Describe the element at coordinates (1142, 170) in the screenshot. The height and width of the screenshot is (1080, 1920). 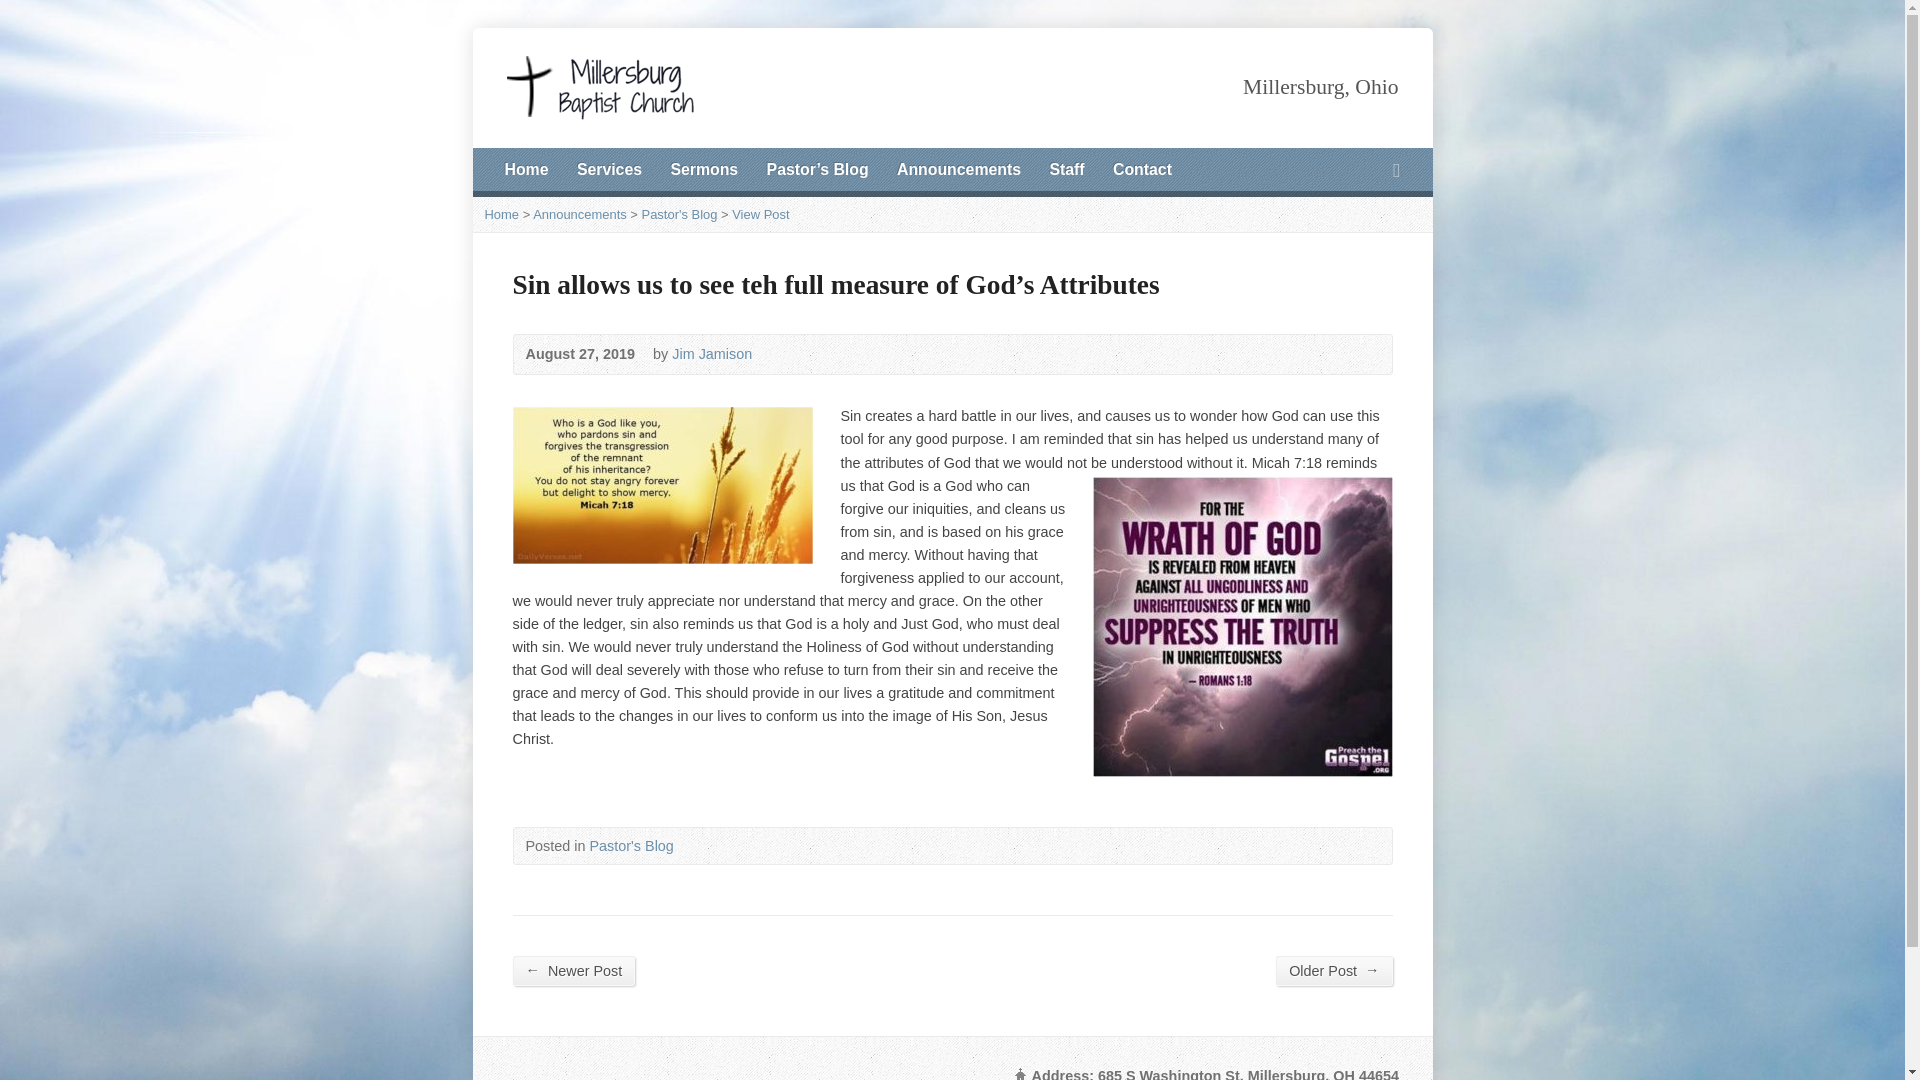
I see `Contact` at that location.